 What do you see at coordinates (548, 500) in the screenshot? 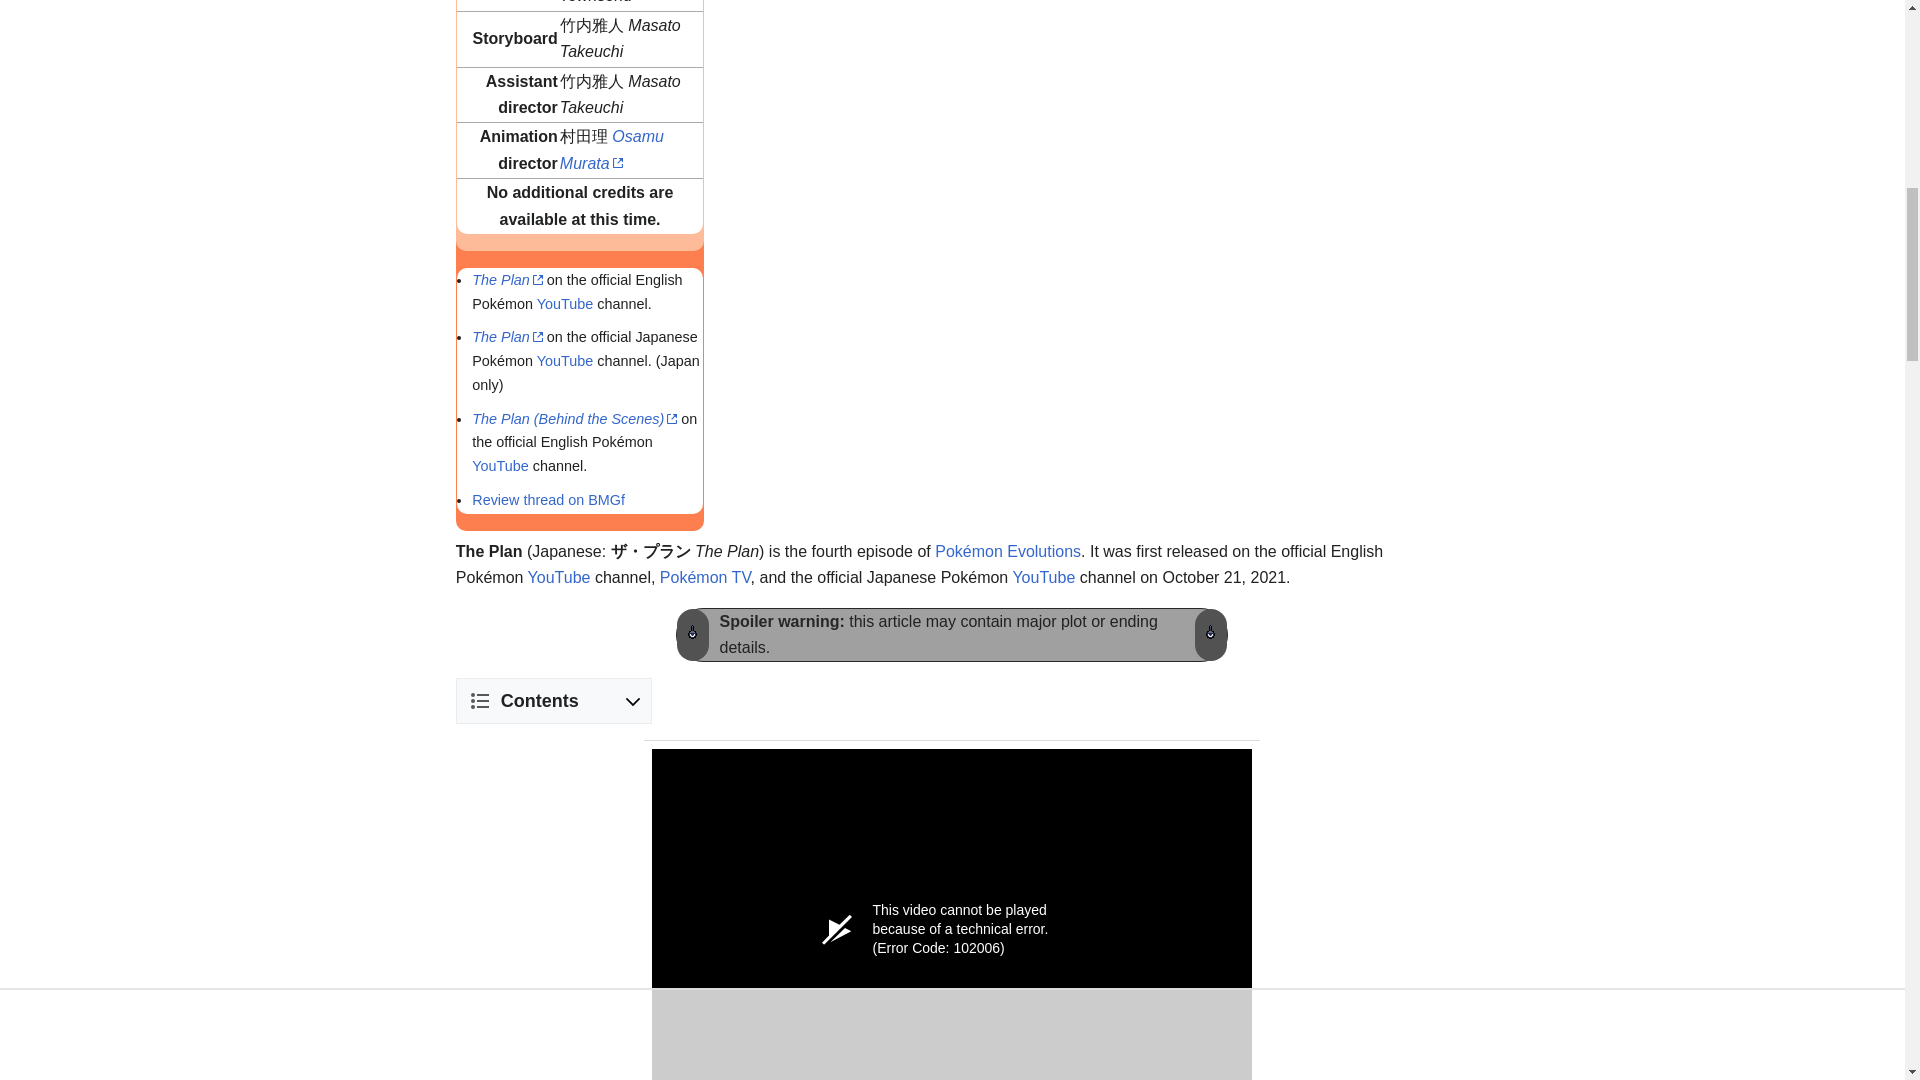
I see `bmgf:289291` at bounding box center [548, 500].